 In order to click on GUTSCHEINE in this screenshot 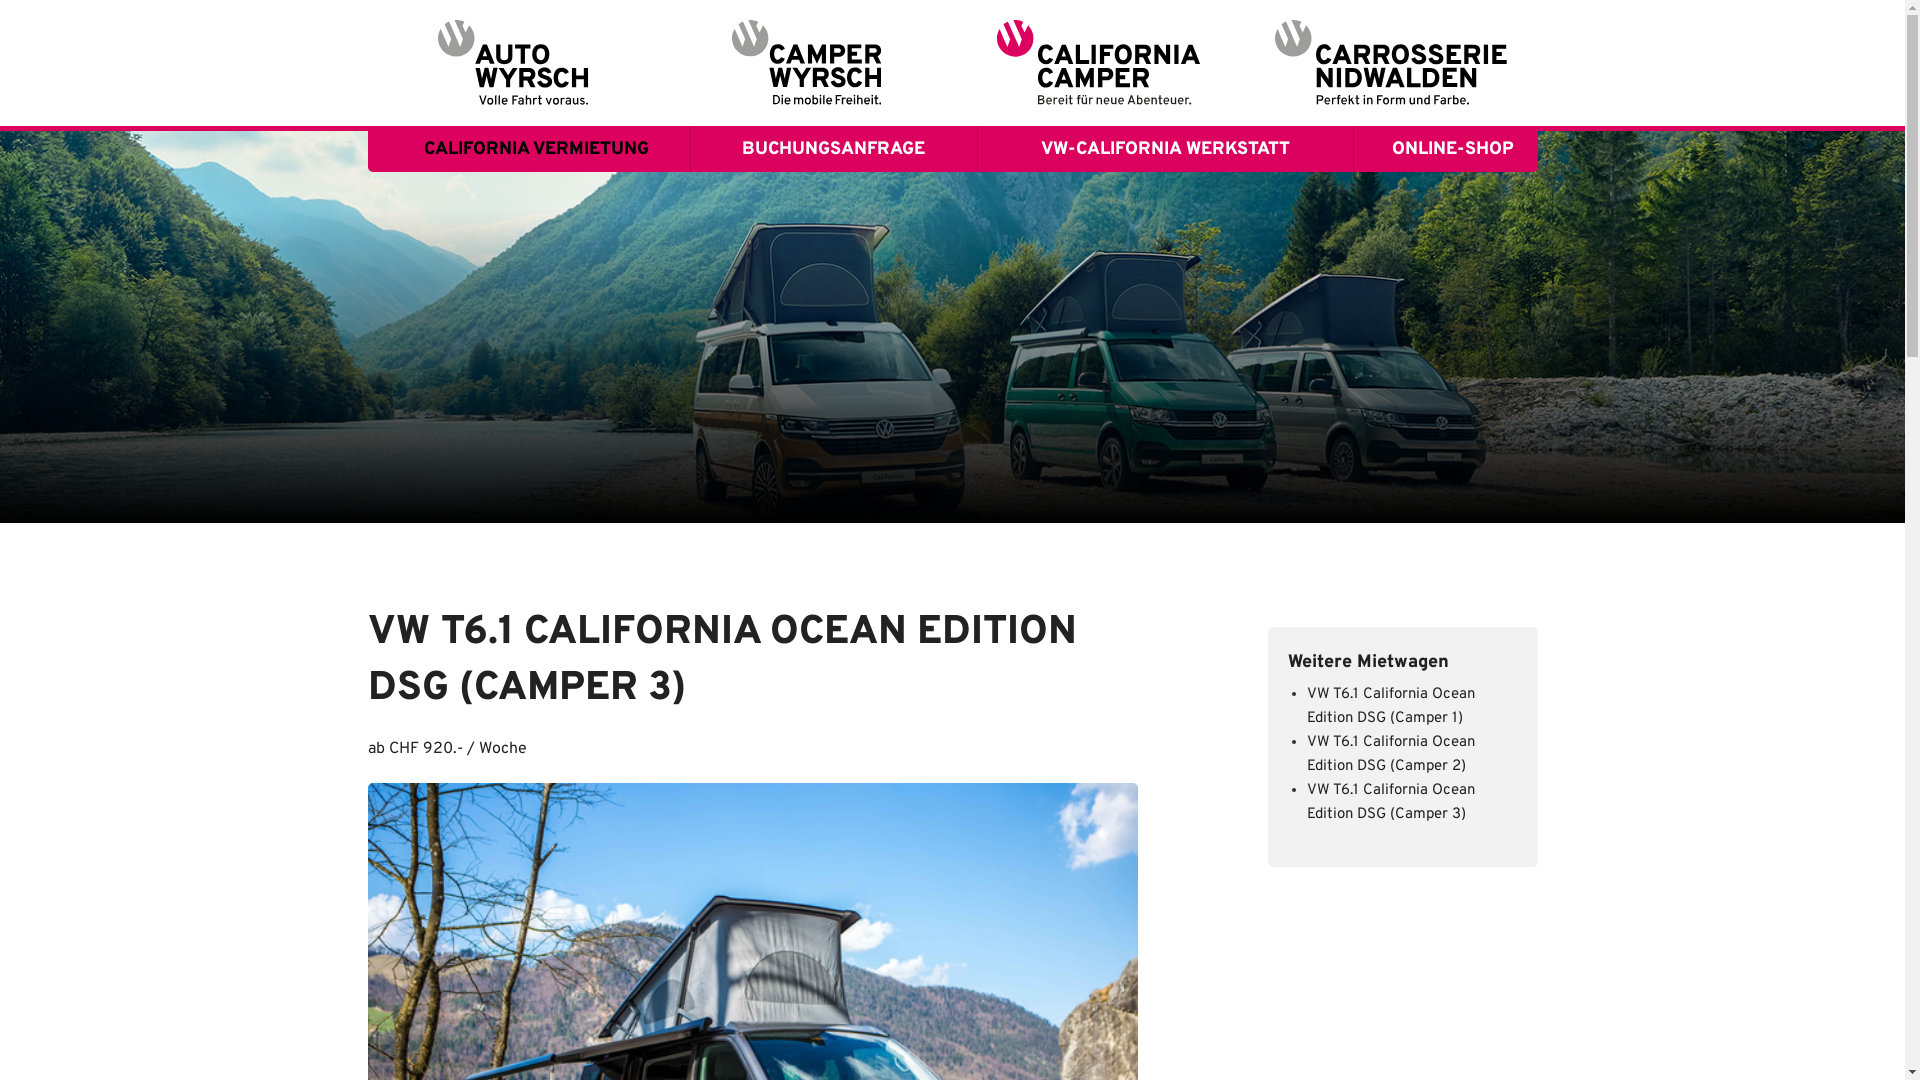, I will do `click(1446, 284)`.